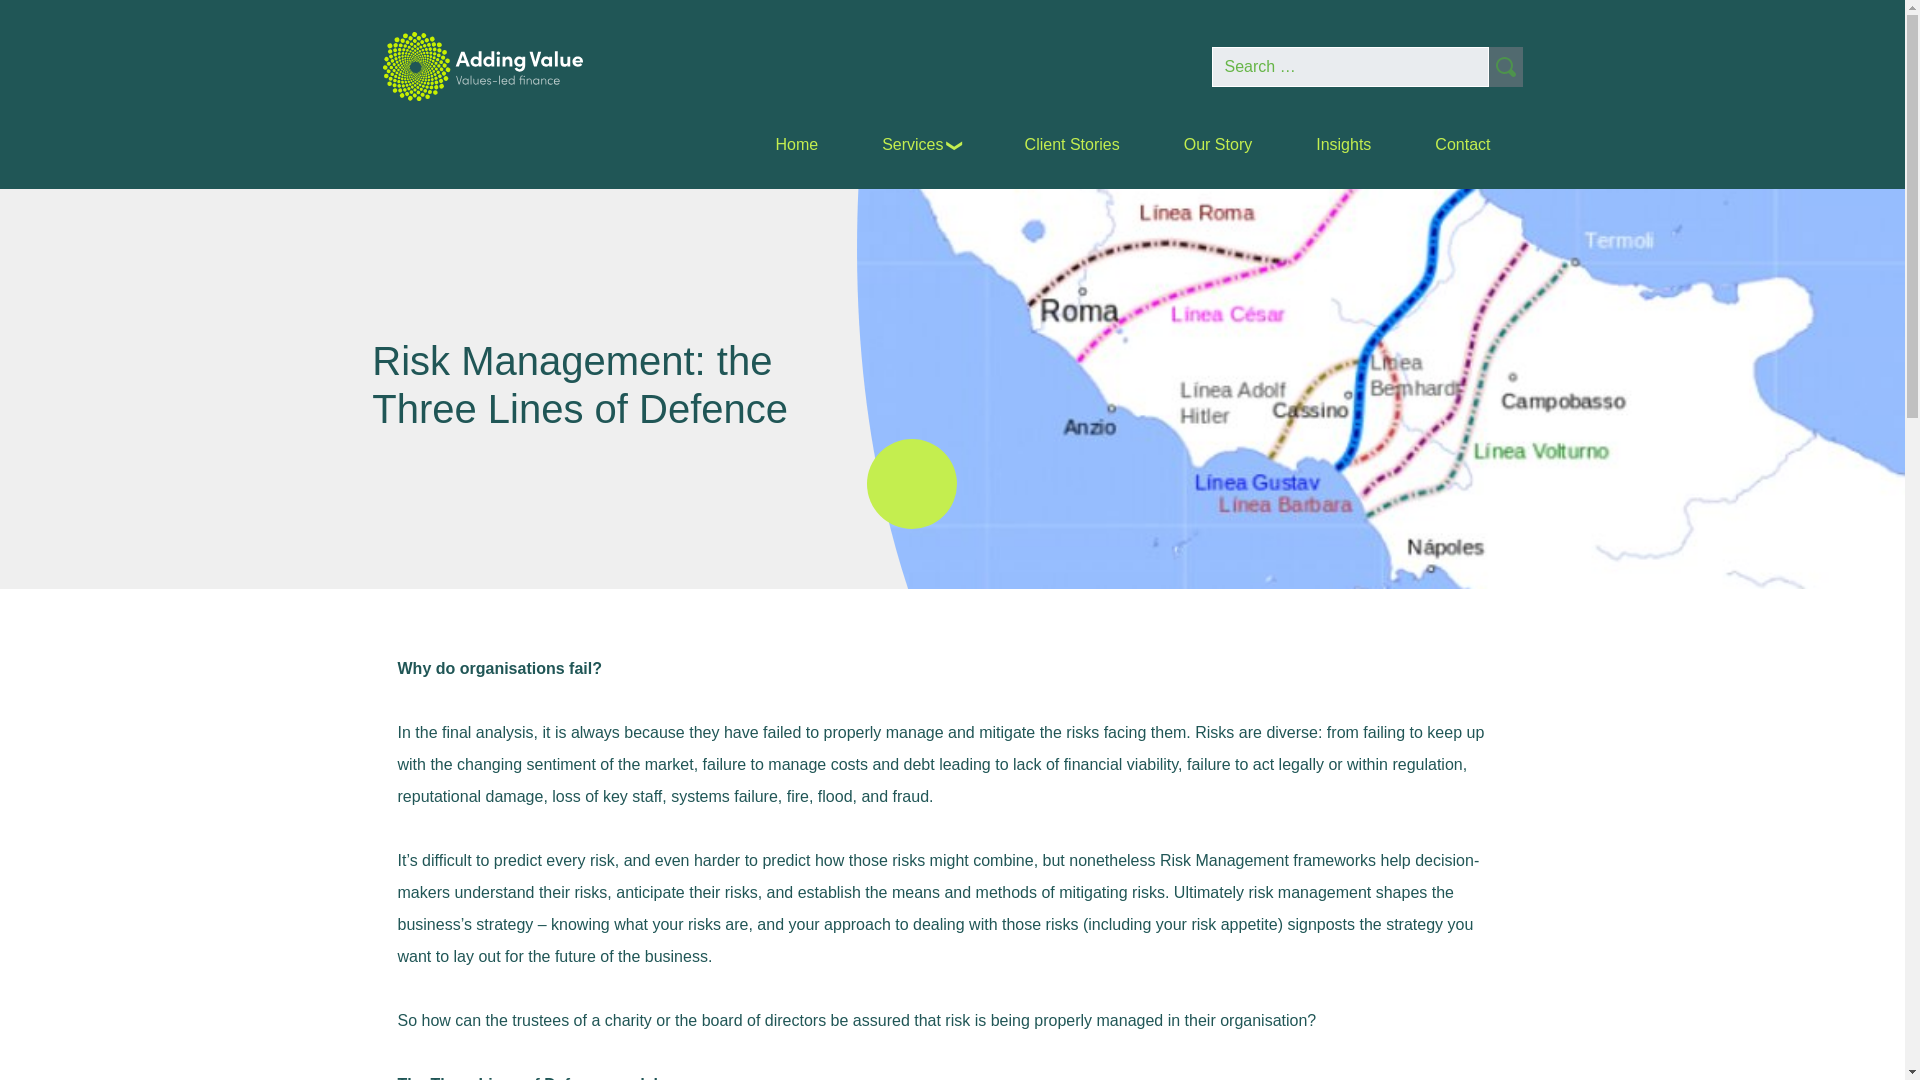 The height and width of the screenshot is (1080, 1920). What do you see at coordinates (1072, 144) in the screenshot?
I see `Client Stories` at bounding box center [1072, 144].